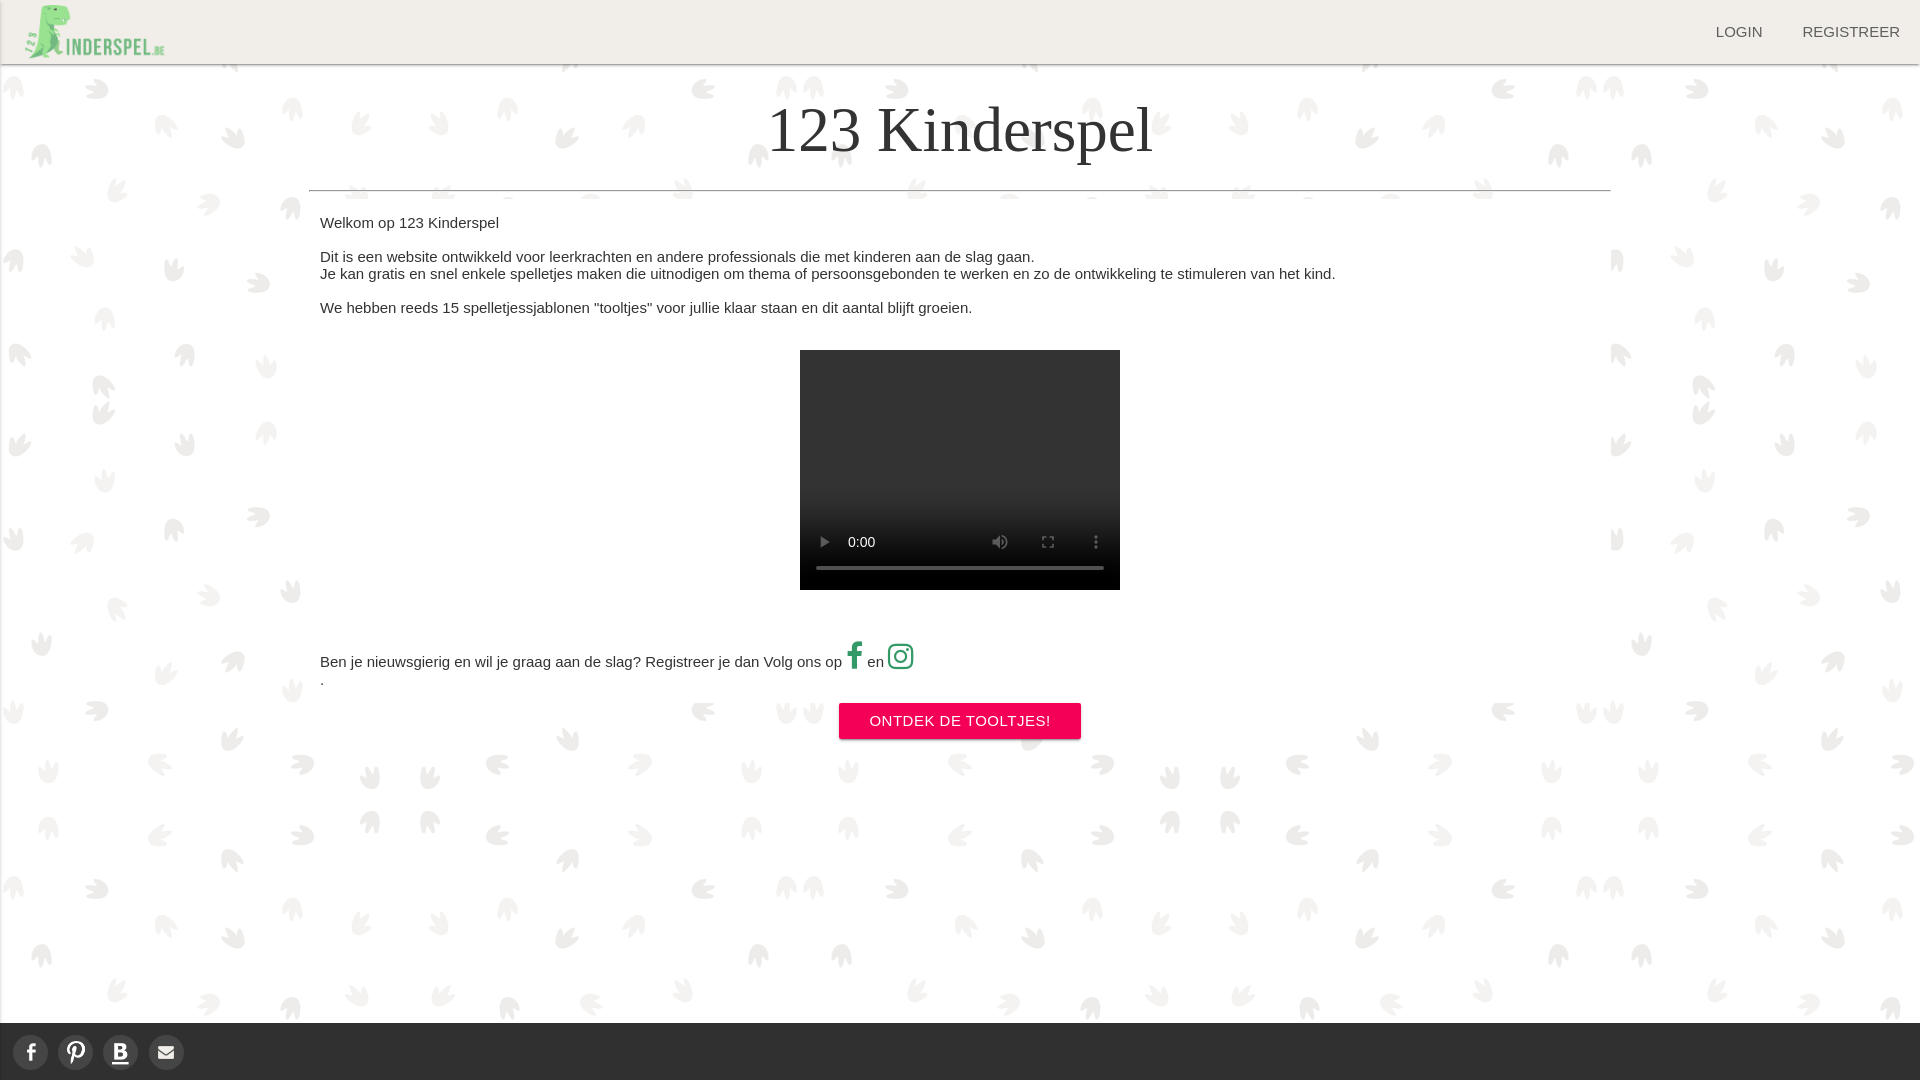  Describe the element at coordinates (76, 1052) in the screenshot. I see `pinterest` at that location.